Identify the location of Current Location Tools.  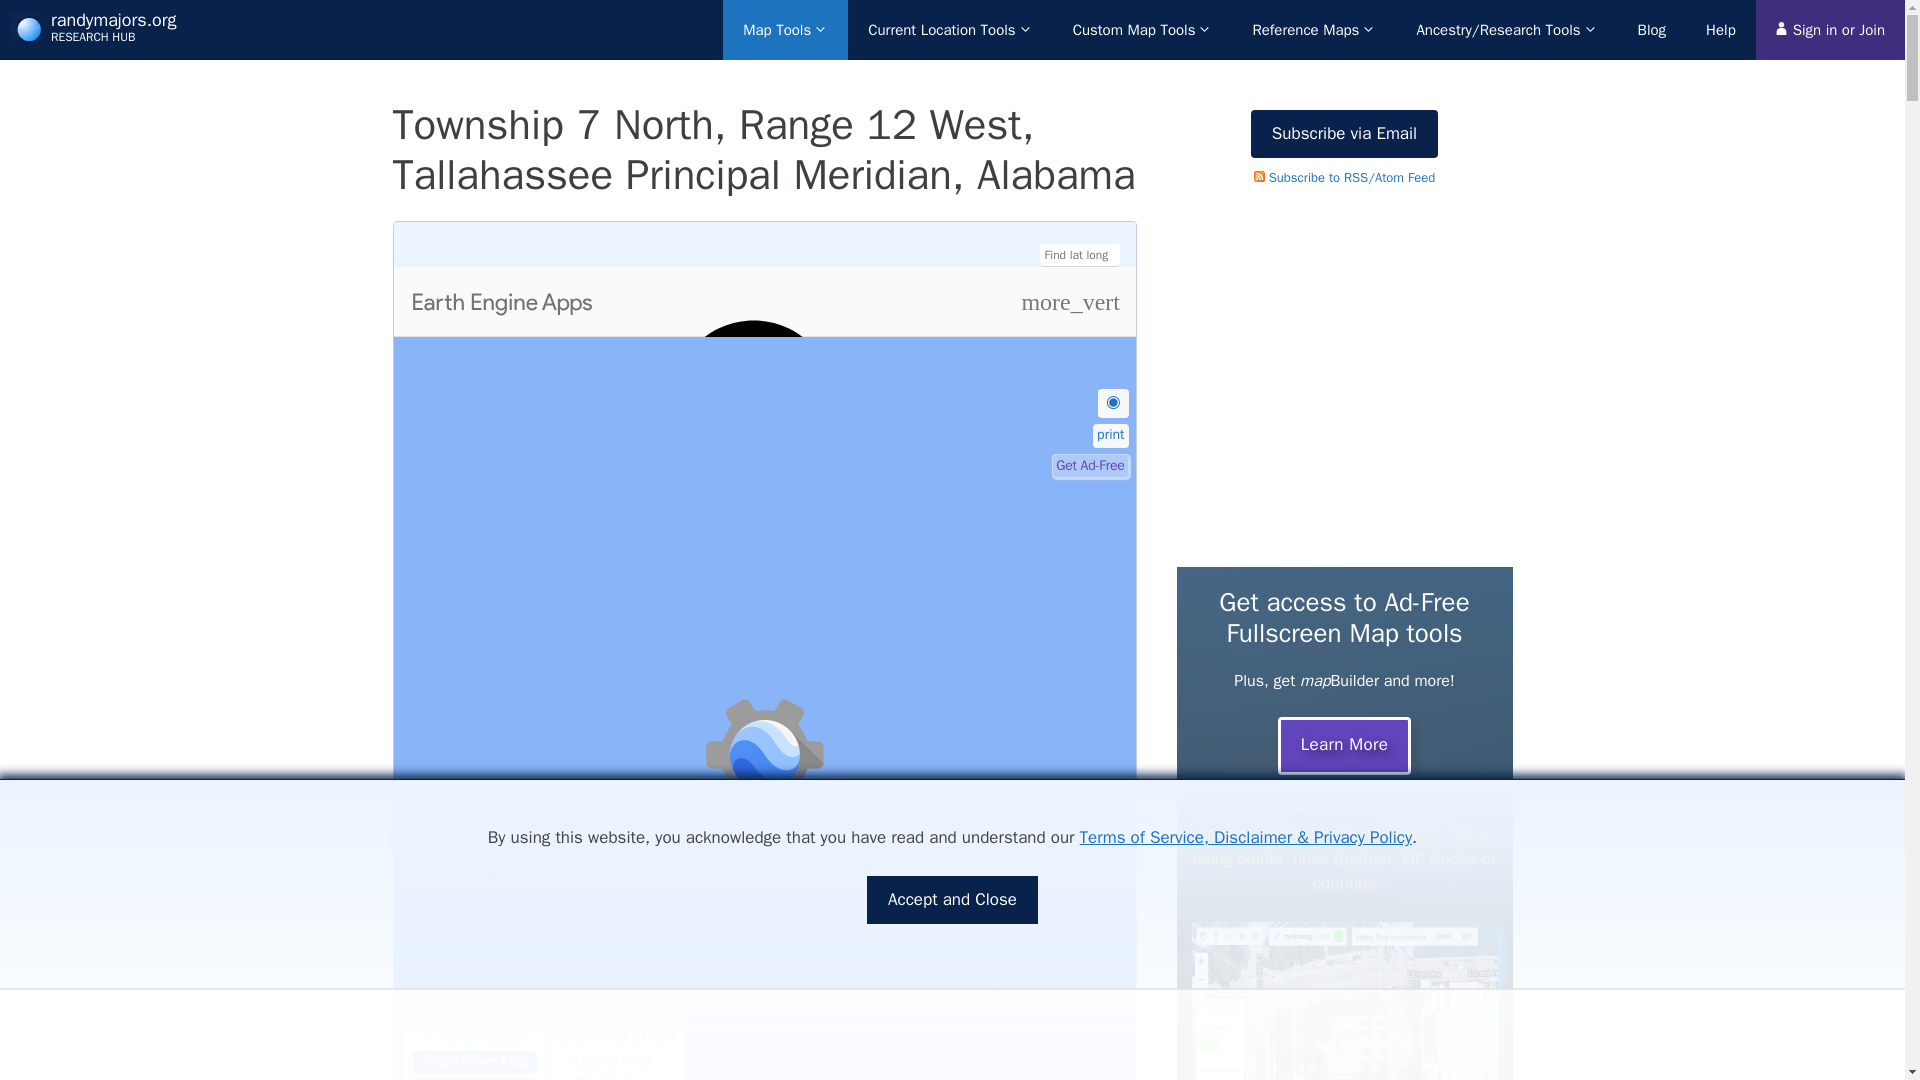
(950, 30).